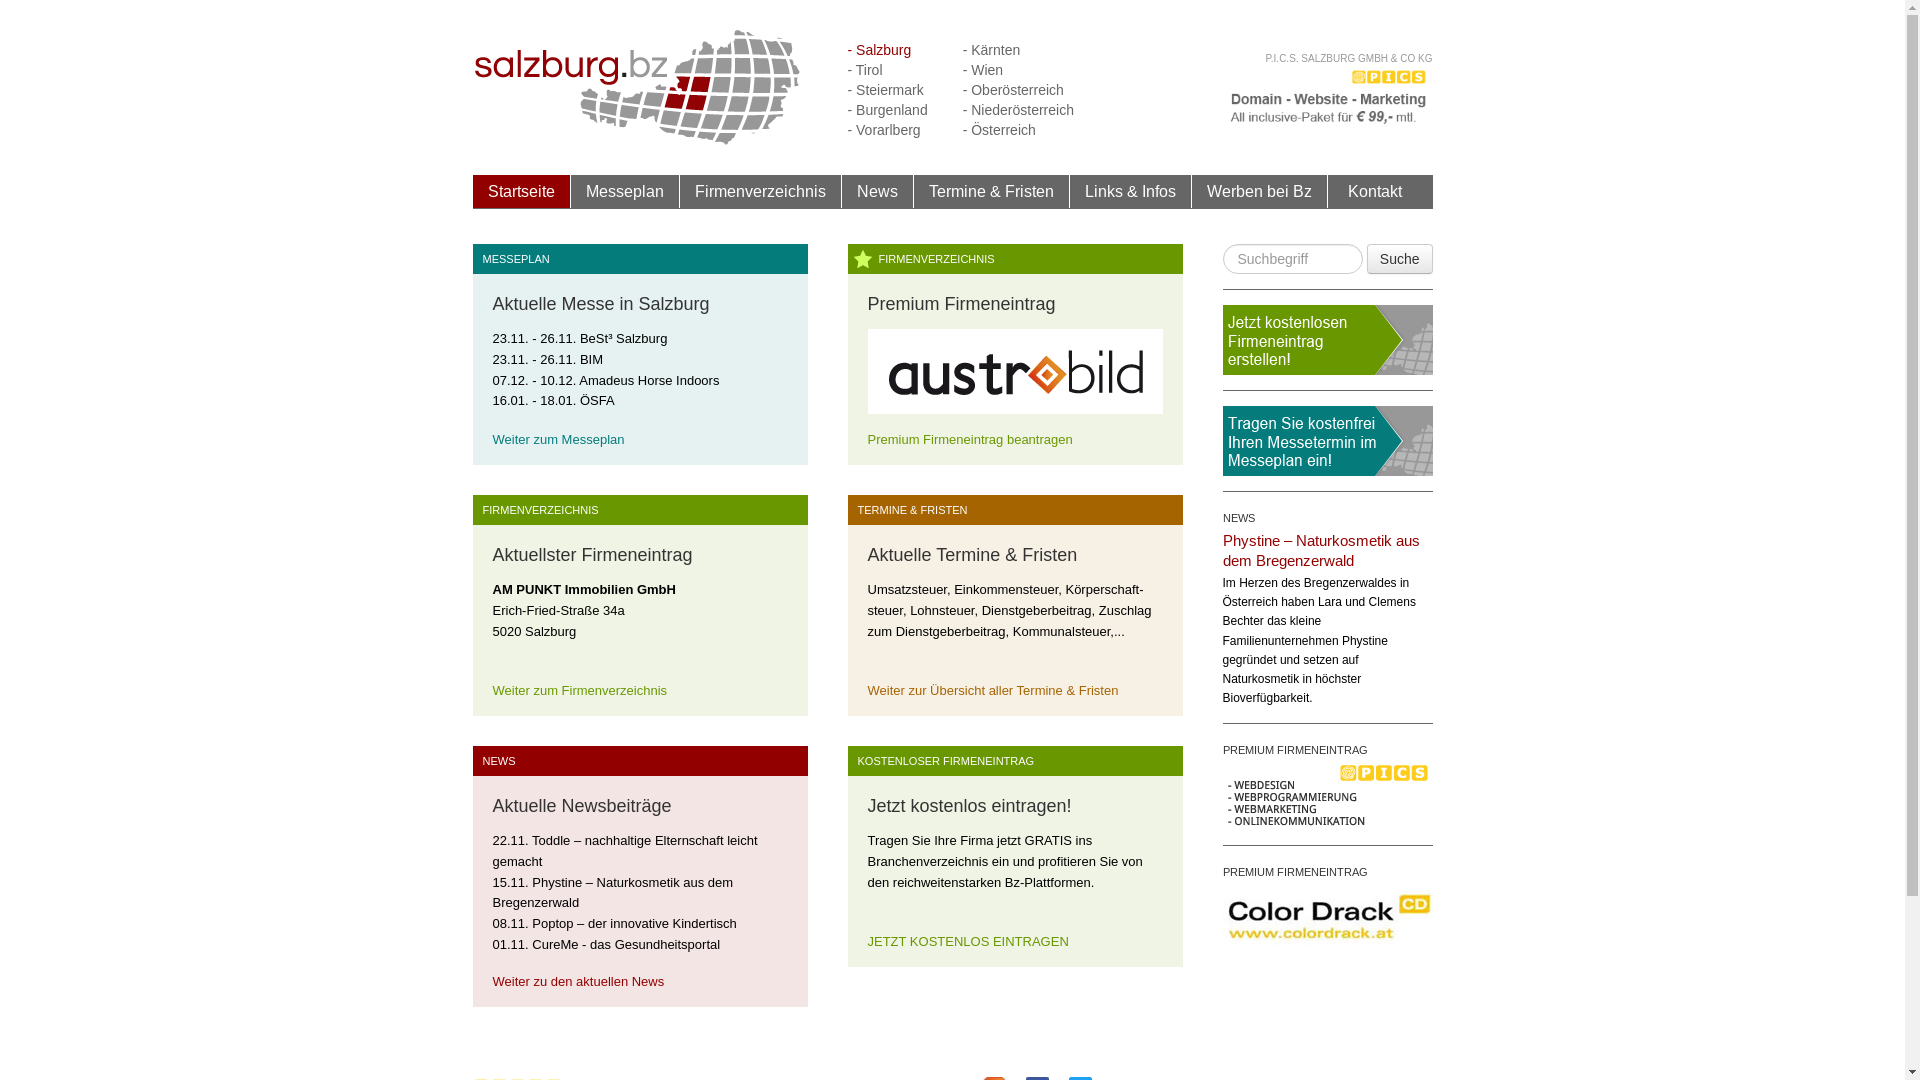 This screenshot has width=1920, height=1080. I want to click on Messeplan, so click(625, 191).